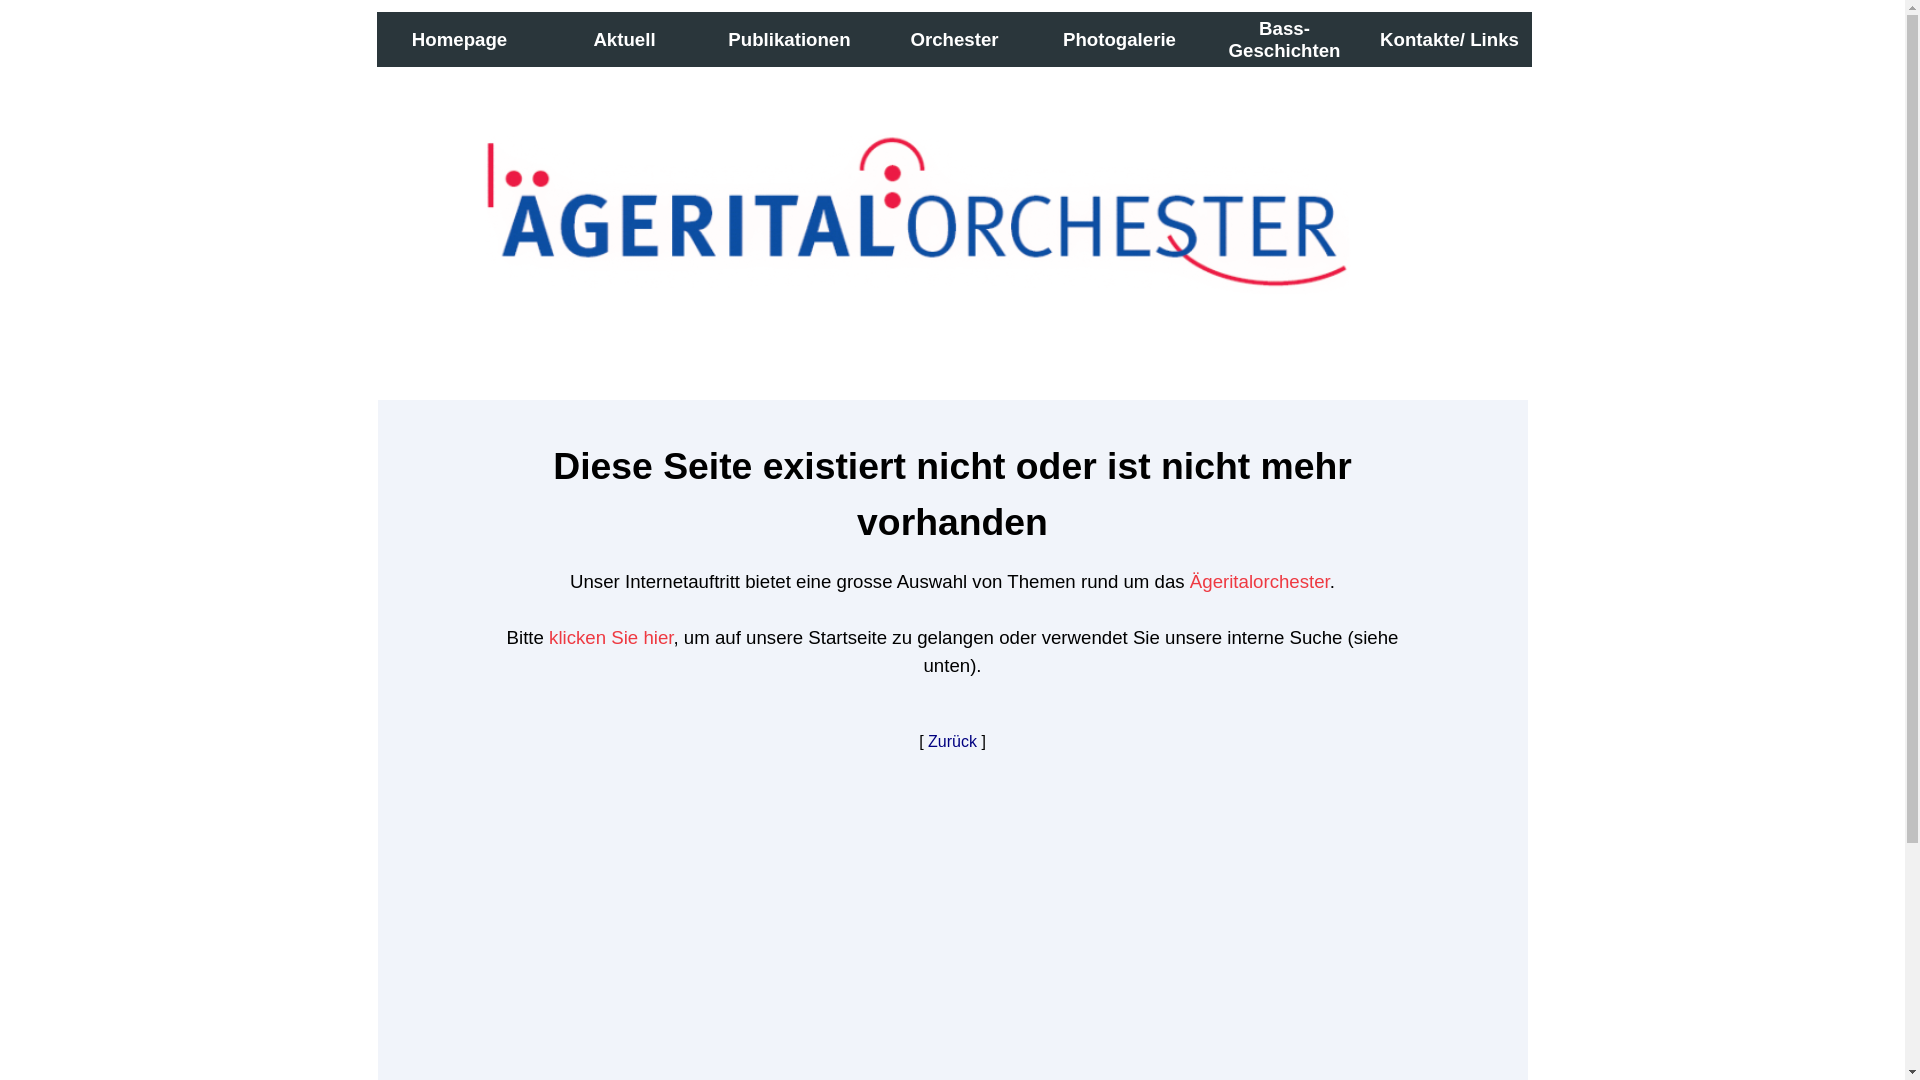 This screenshot has width=1920, height=1080. Describe the element at coordinates (624, 40) in the screenshot. I see `Aktuell` at that location.